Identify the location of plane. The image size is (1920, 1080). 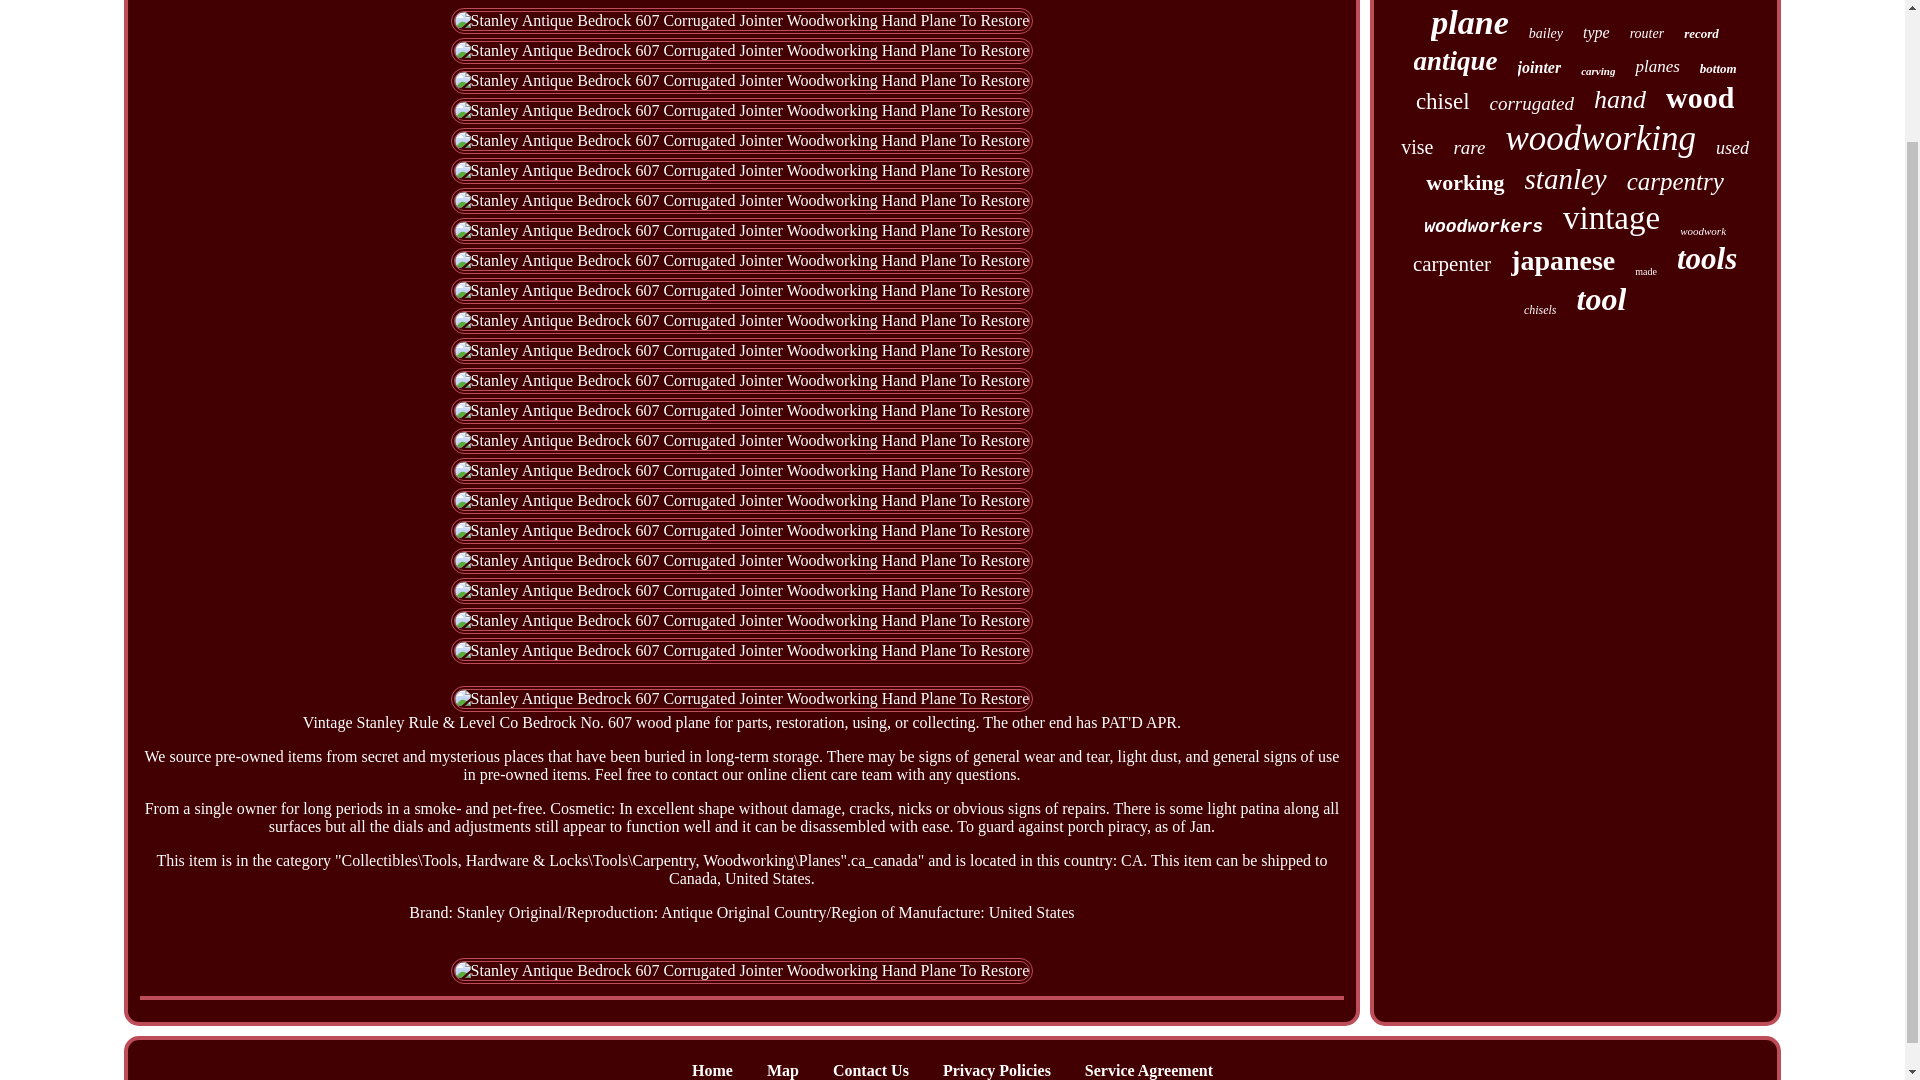
(1468, 23).